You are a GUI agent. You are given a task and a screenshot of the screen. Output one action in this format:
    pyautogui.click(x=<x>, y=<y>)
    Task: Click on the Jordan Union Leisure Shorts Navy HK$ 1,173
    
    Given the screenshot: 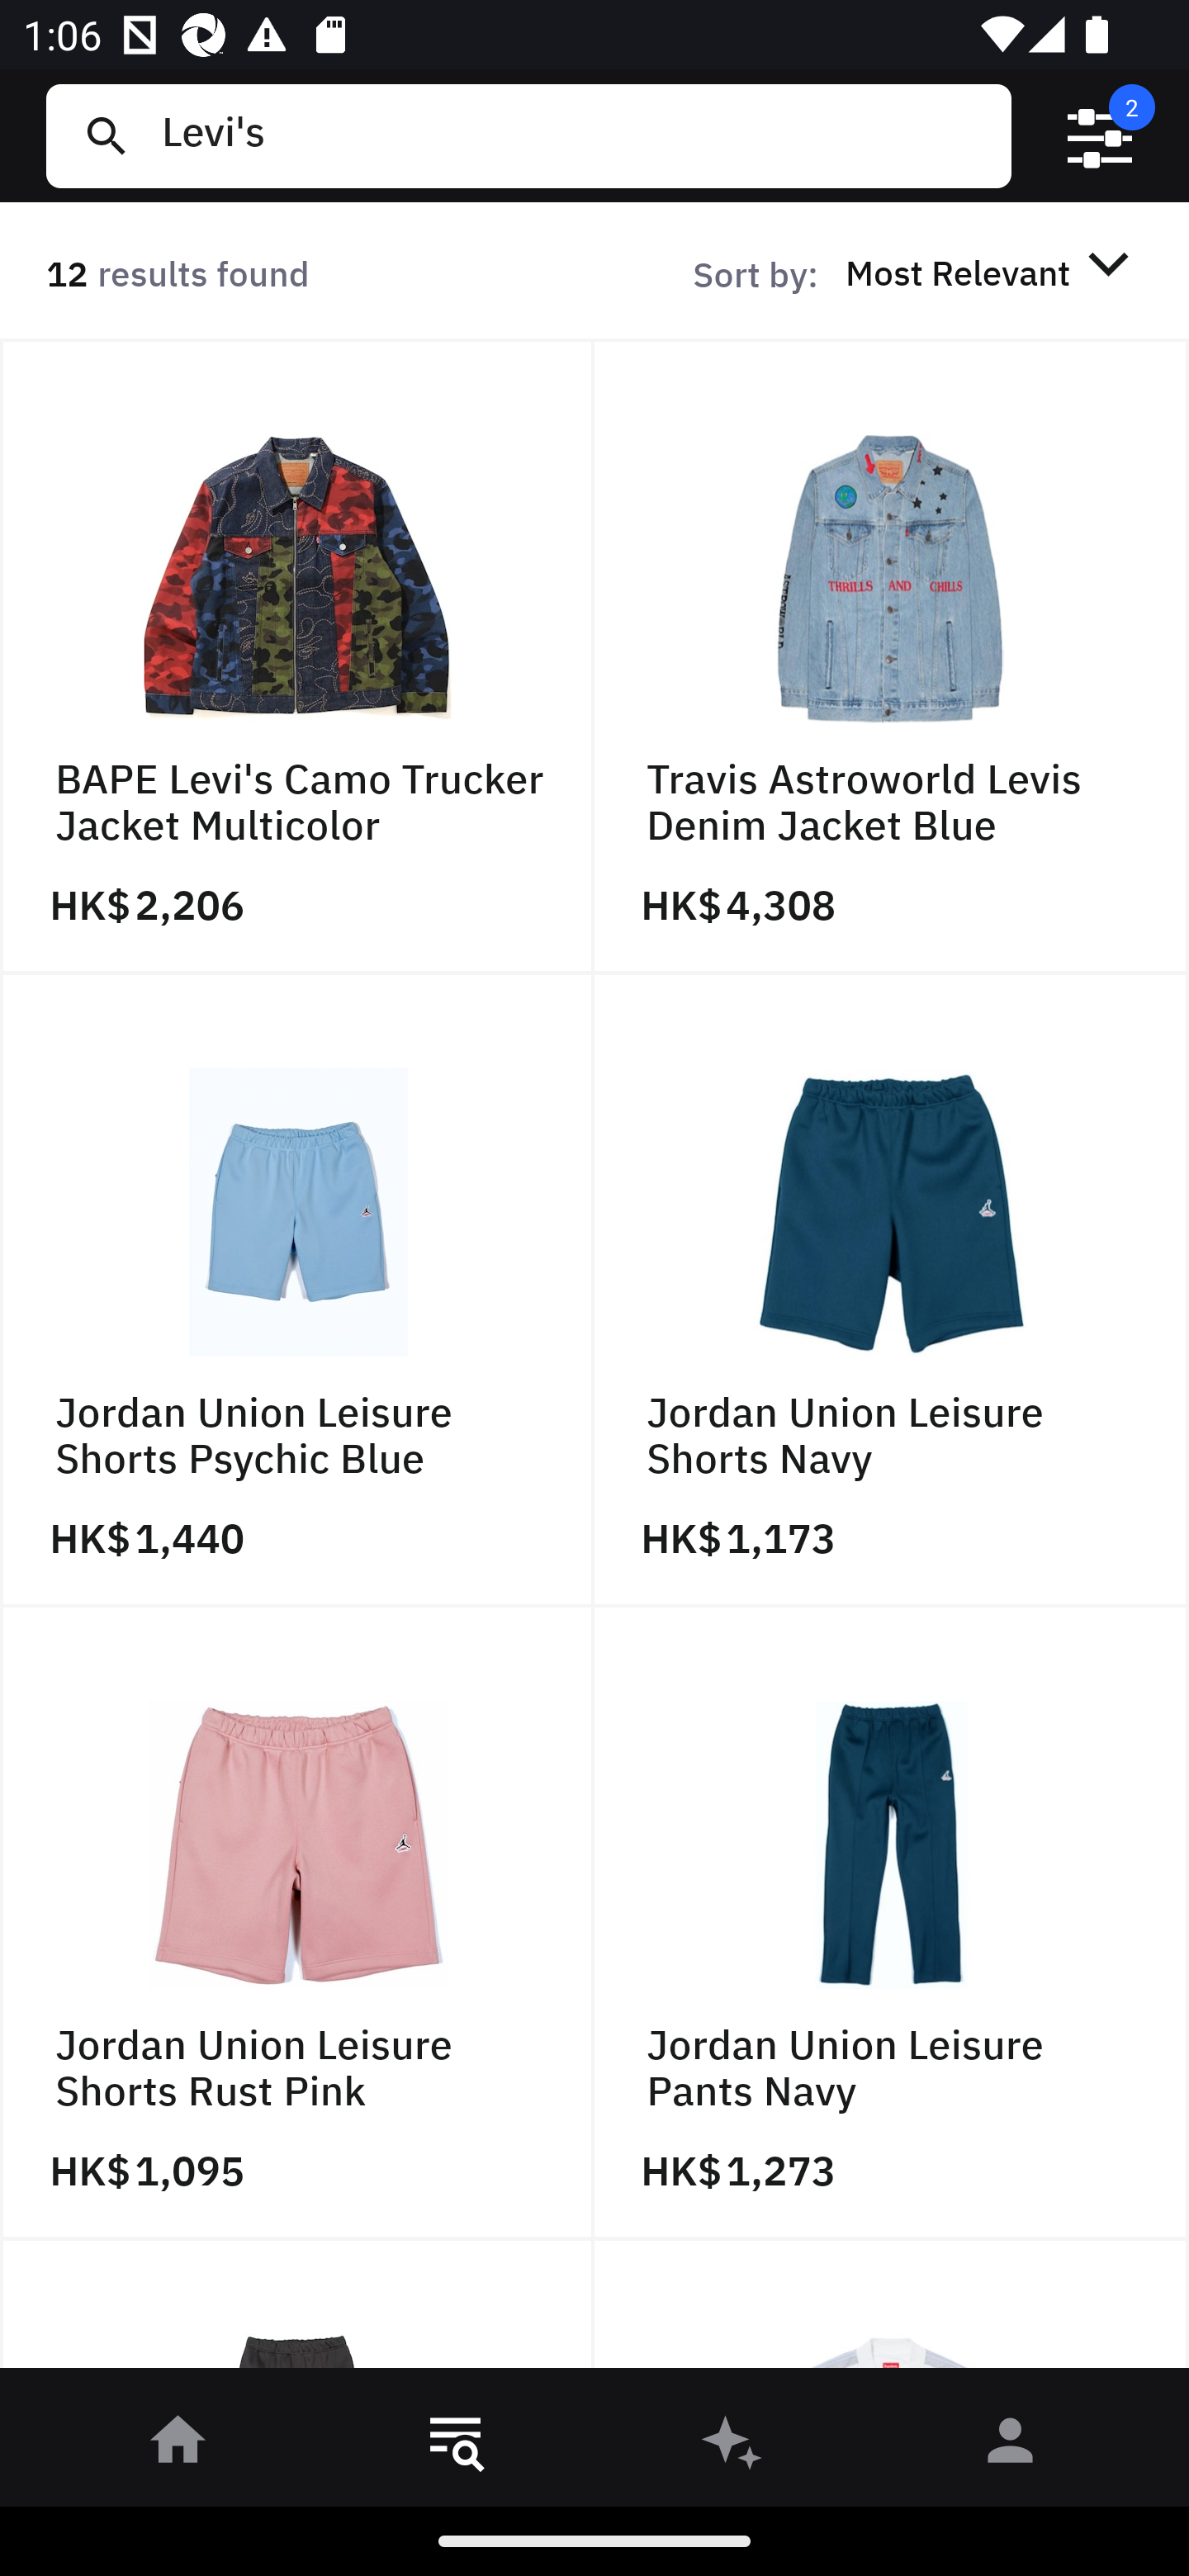 What is the action you would take?
    pyautogui.click(x=892, y=1290)
    